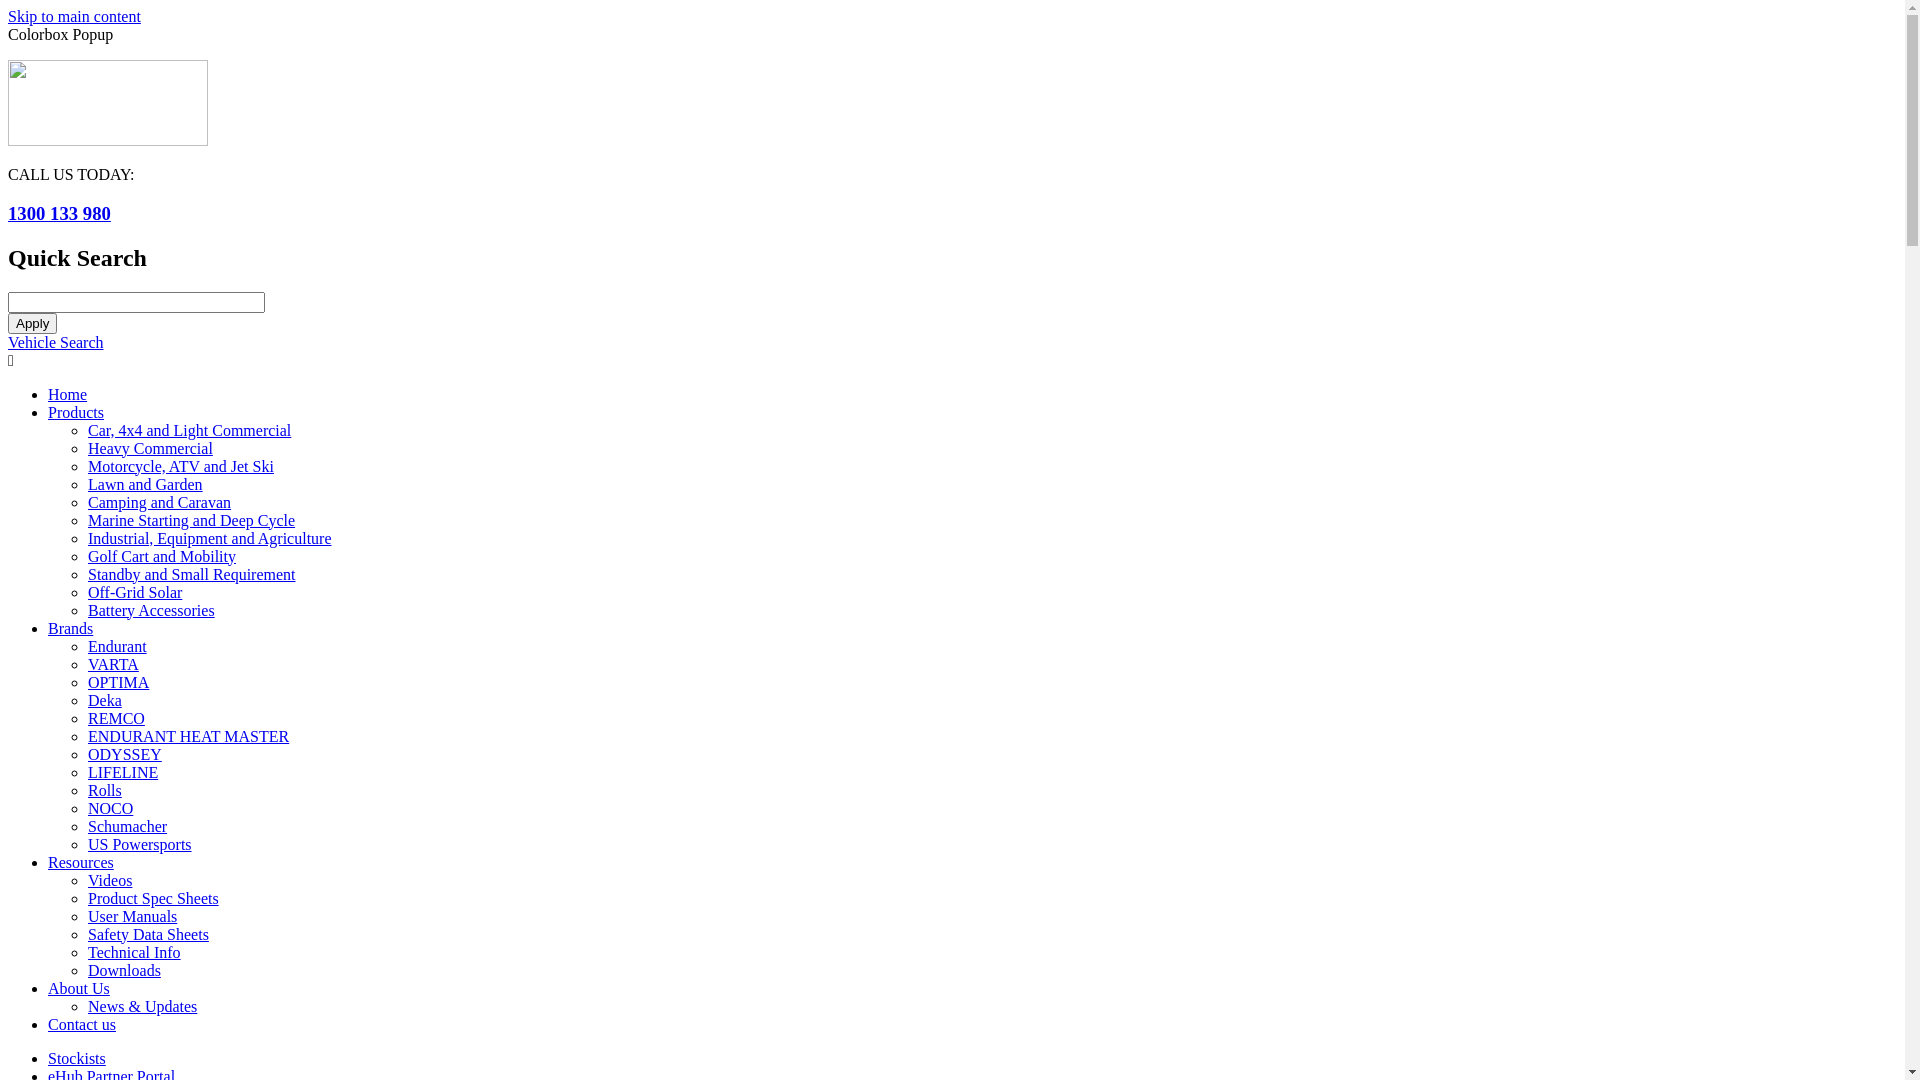 The height and width of the screenshot is (1080, 1920). What do you see at coordinates (76, 412) in the screenshot?
I see `Products` at bounding box center [76, 412].